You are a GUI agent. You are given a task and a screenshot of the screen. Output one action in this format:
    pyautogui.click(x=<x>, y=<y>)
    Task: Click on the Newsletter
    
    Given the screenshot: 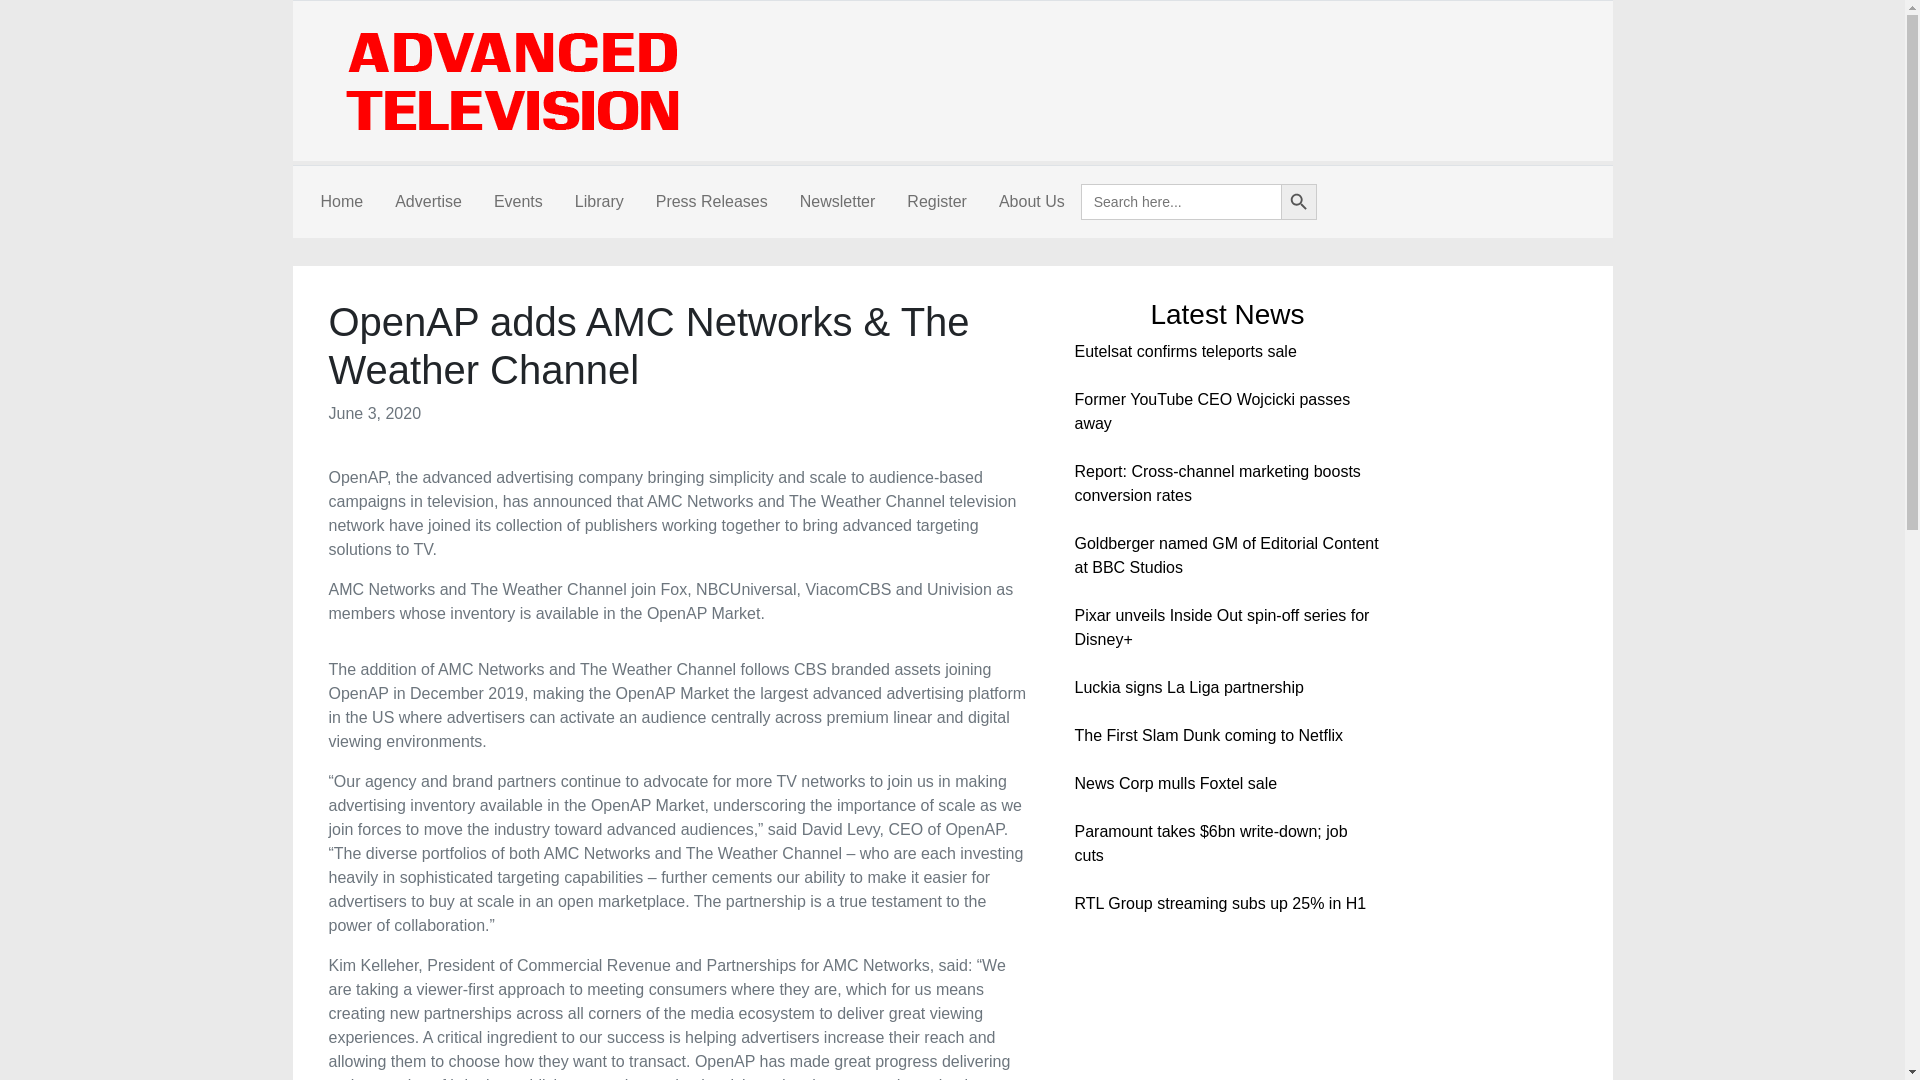 What is the action you would take?
    pyautogui.click(x=838, y=202)
    